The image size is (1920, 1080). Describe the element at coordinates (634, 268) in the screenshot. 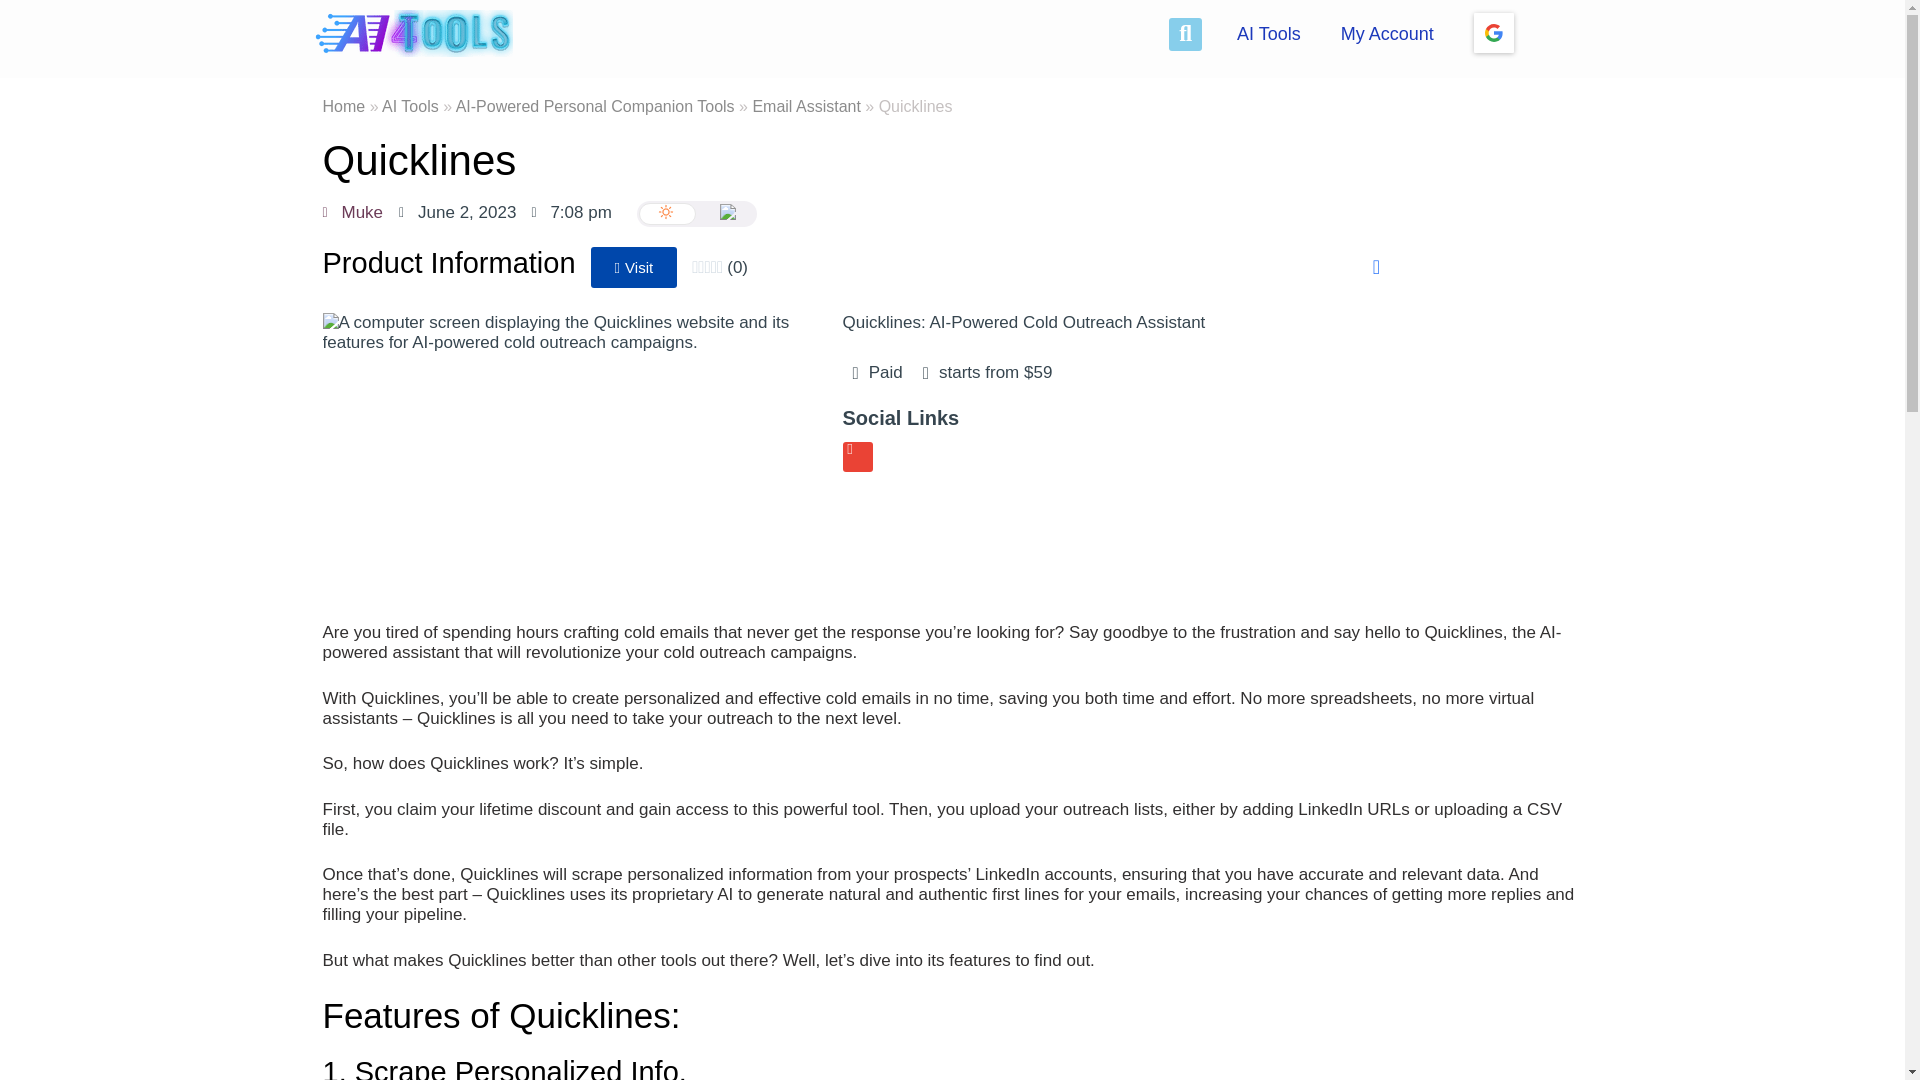

I see `Visit` at that location.